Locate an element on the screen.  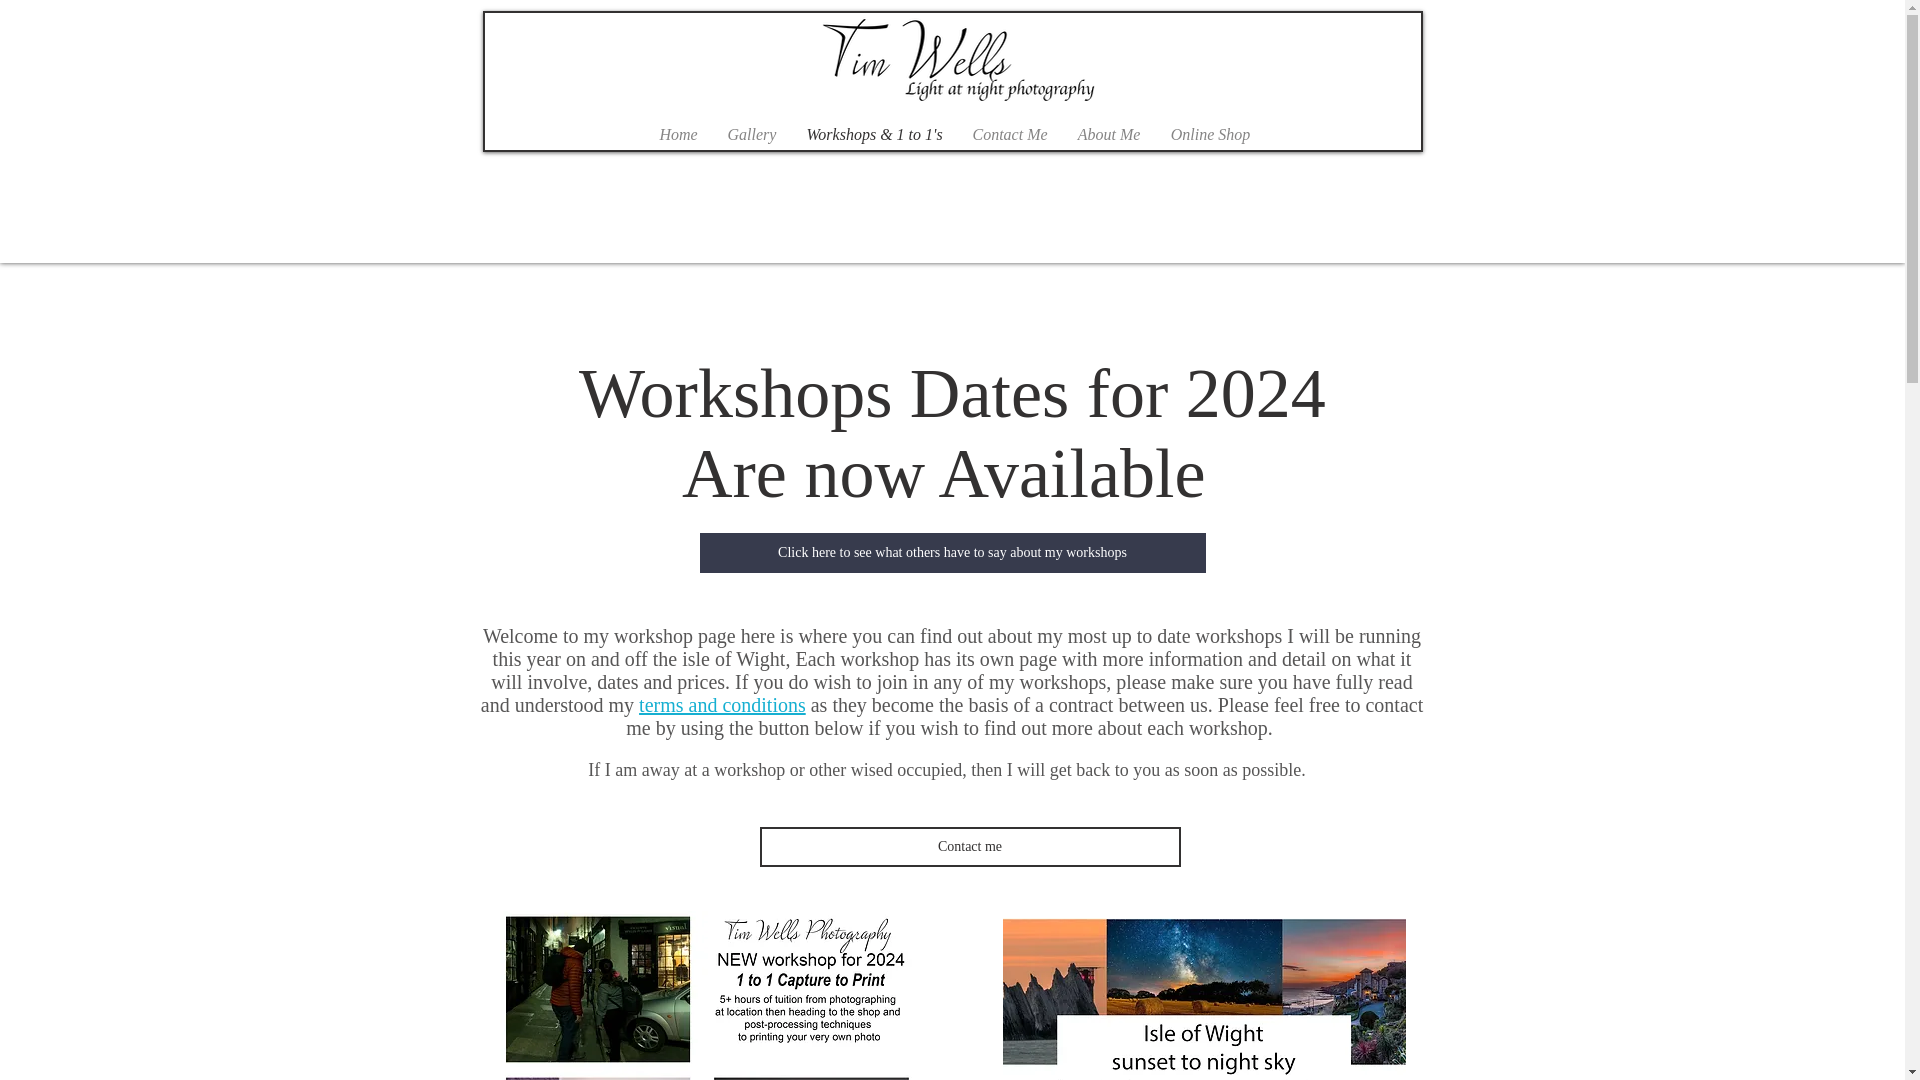
Contact Me is located at coordinates (1010, 134).